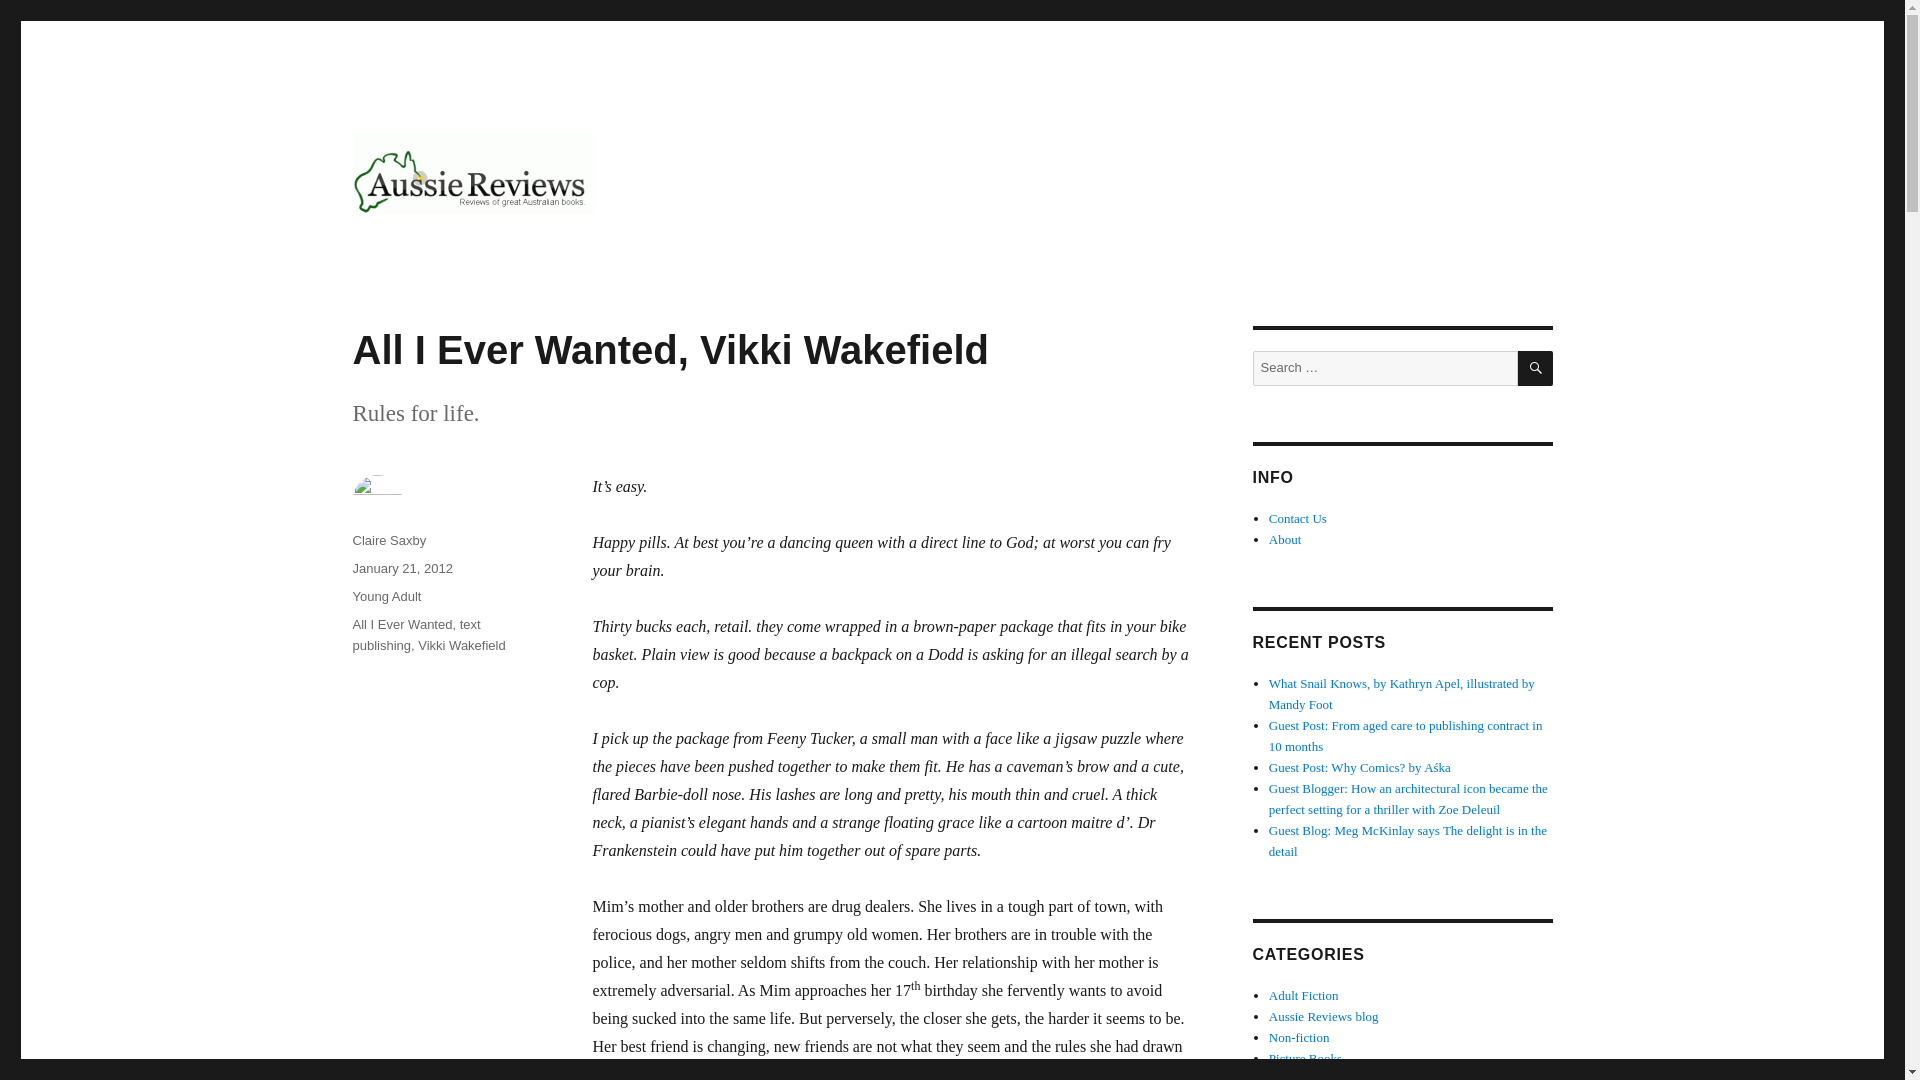  I want to click on Guest Blog: Meg McKinlay says The delight is in the detail, so click(1408, 840).